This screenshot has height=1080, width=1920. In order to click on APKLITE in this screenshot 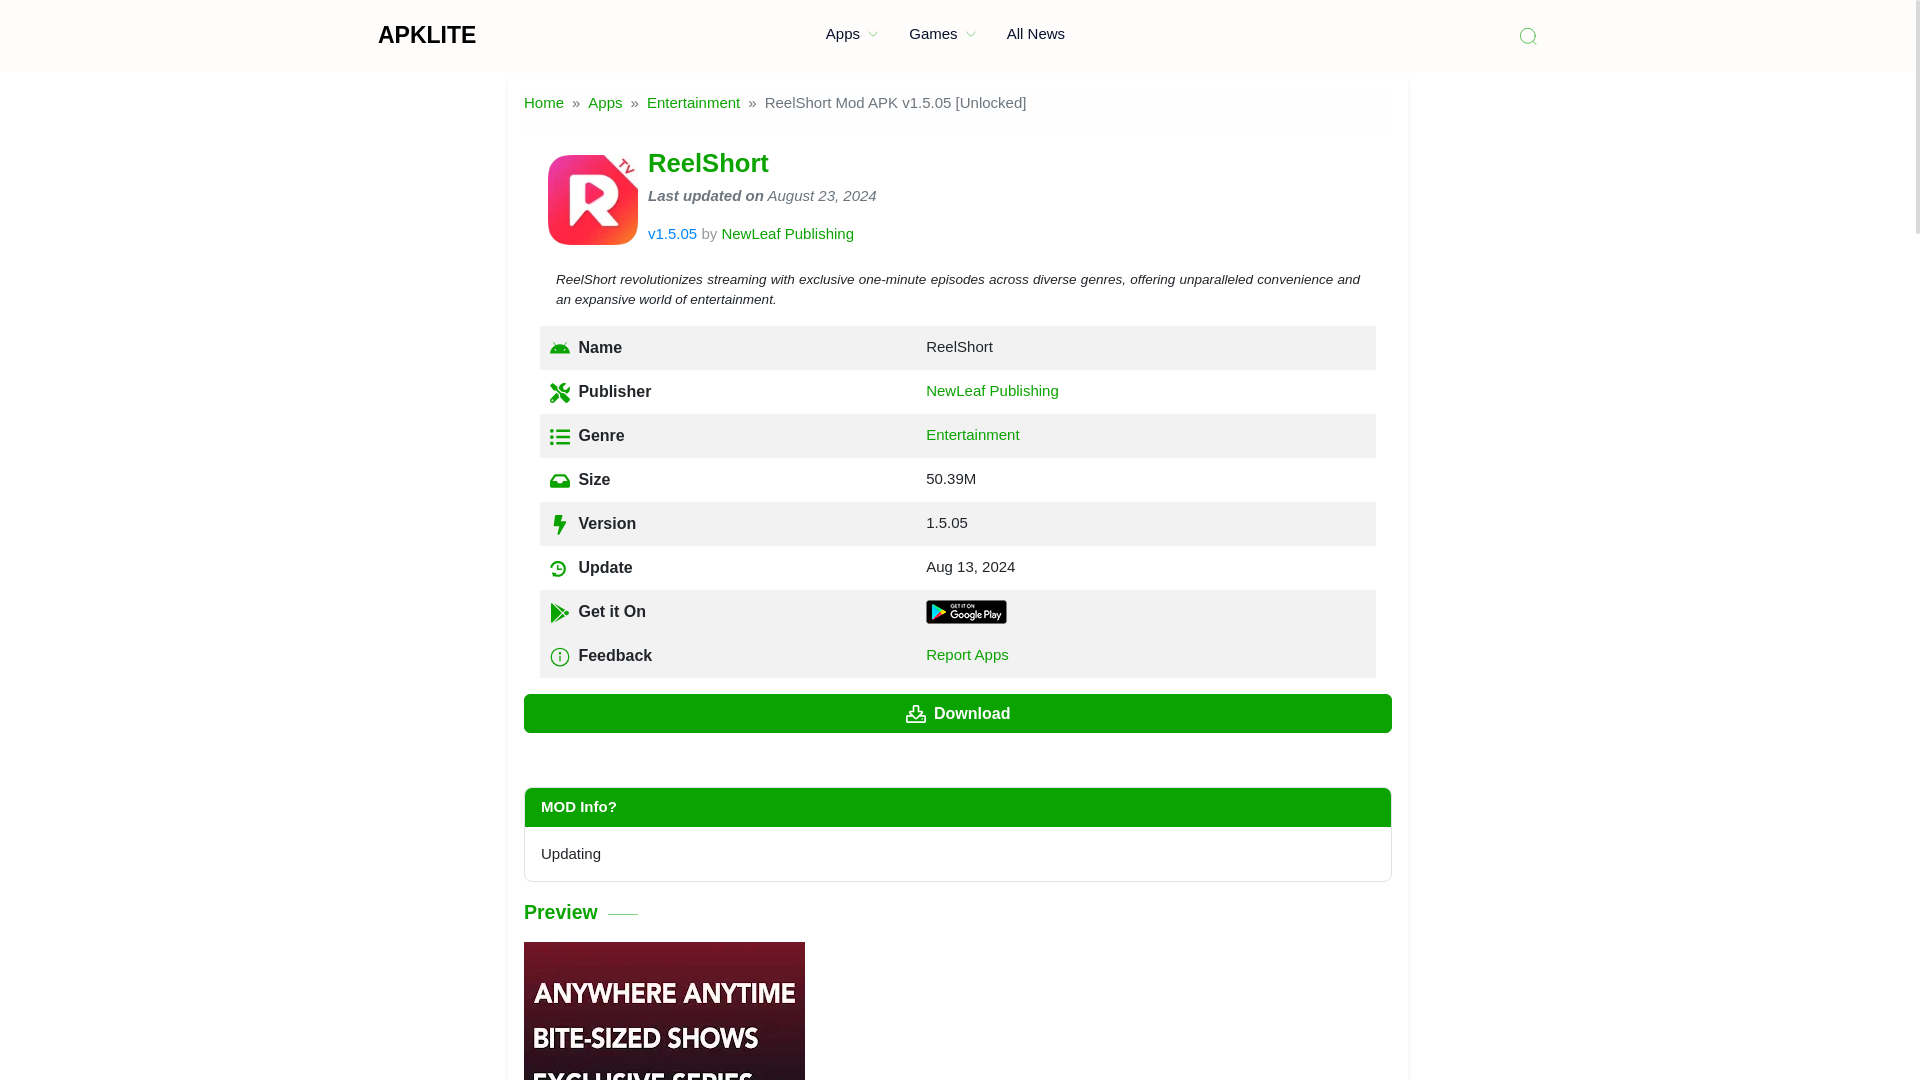, I will do `click(427, 34)`.